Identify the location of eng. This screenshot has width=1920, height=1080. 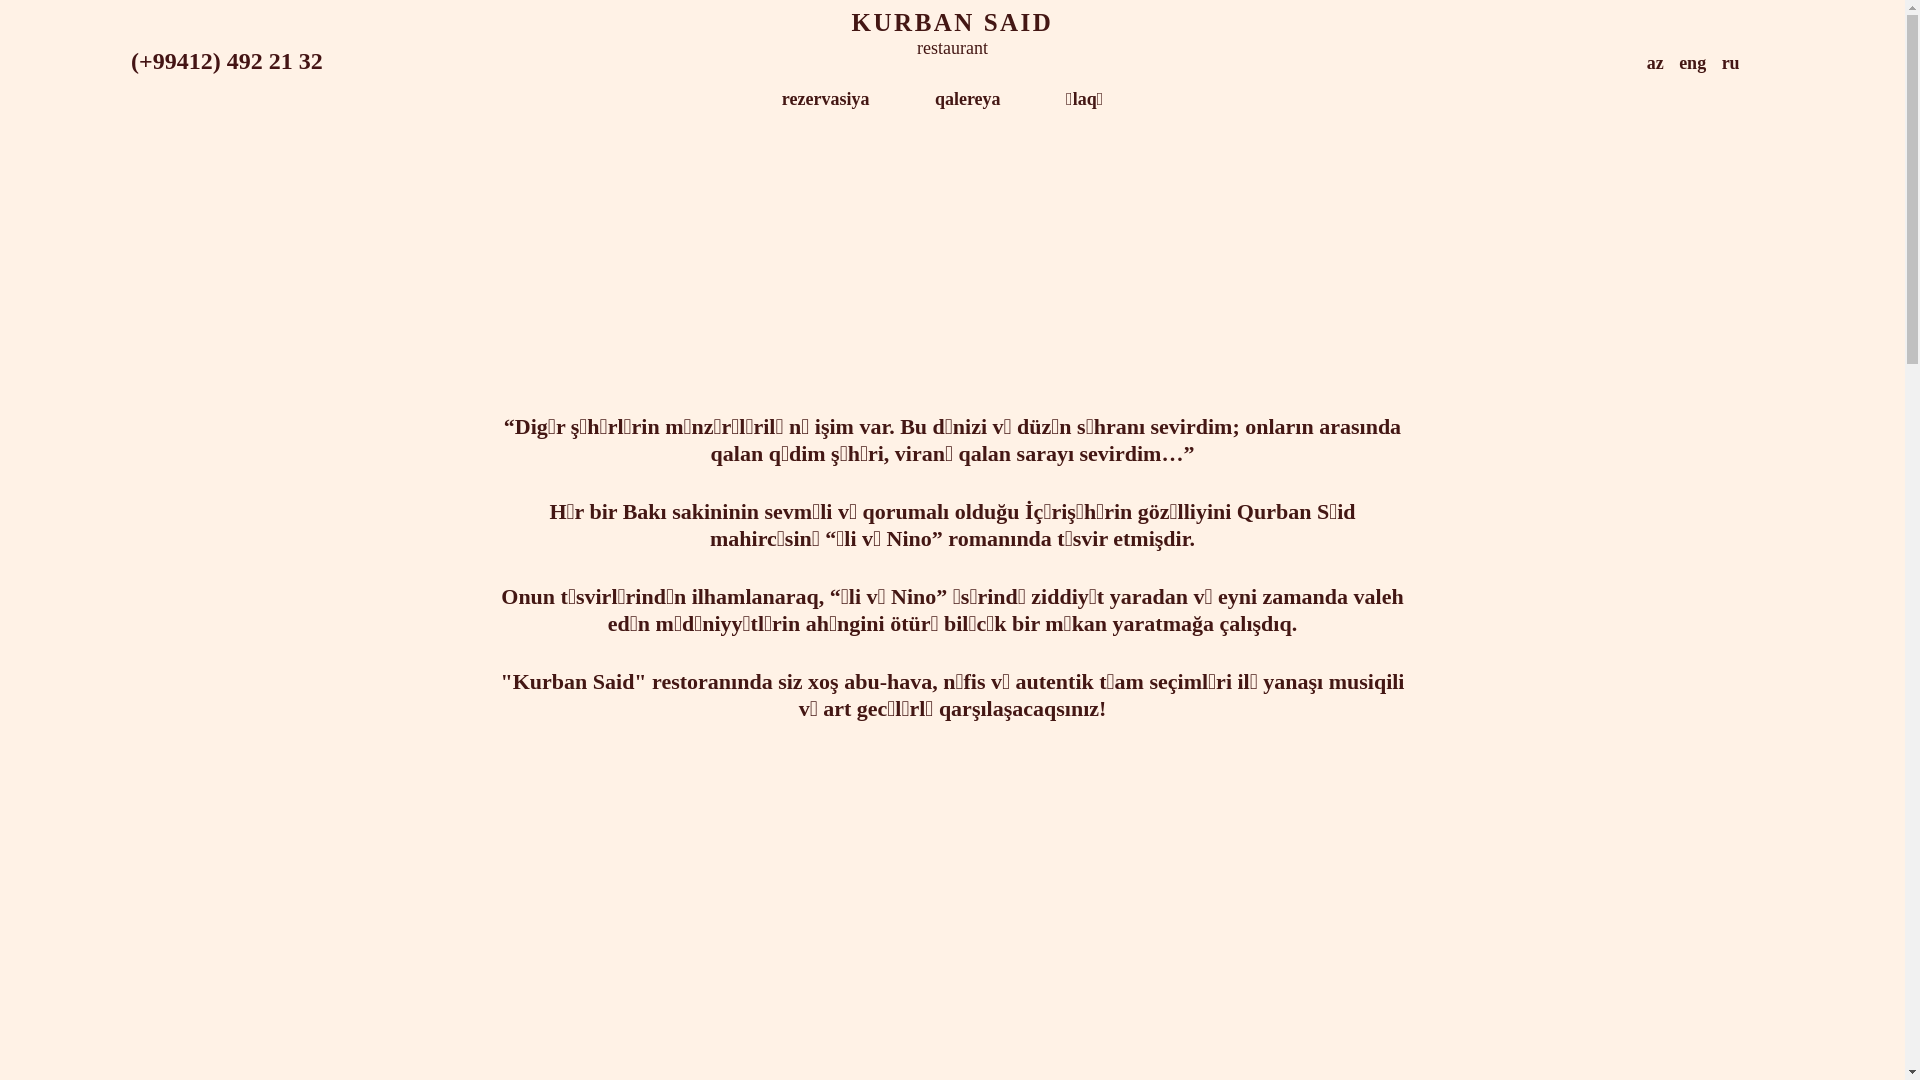
(1692, 63).